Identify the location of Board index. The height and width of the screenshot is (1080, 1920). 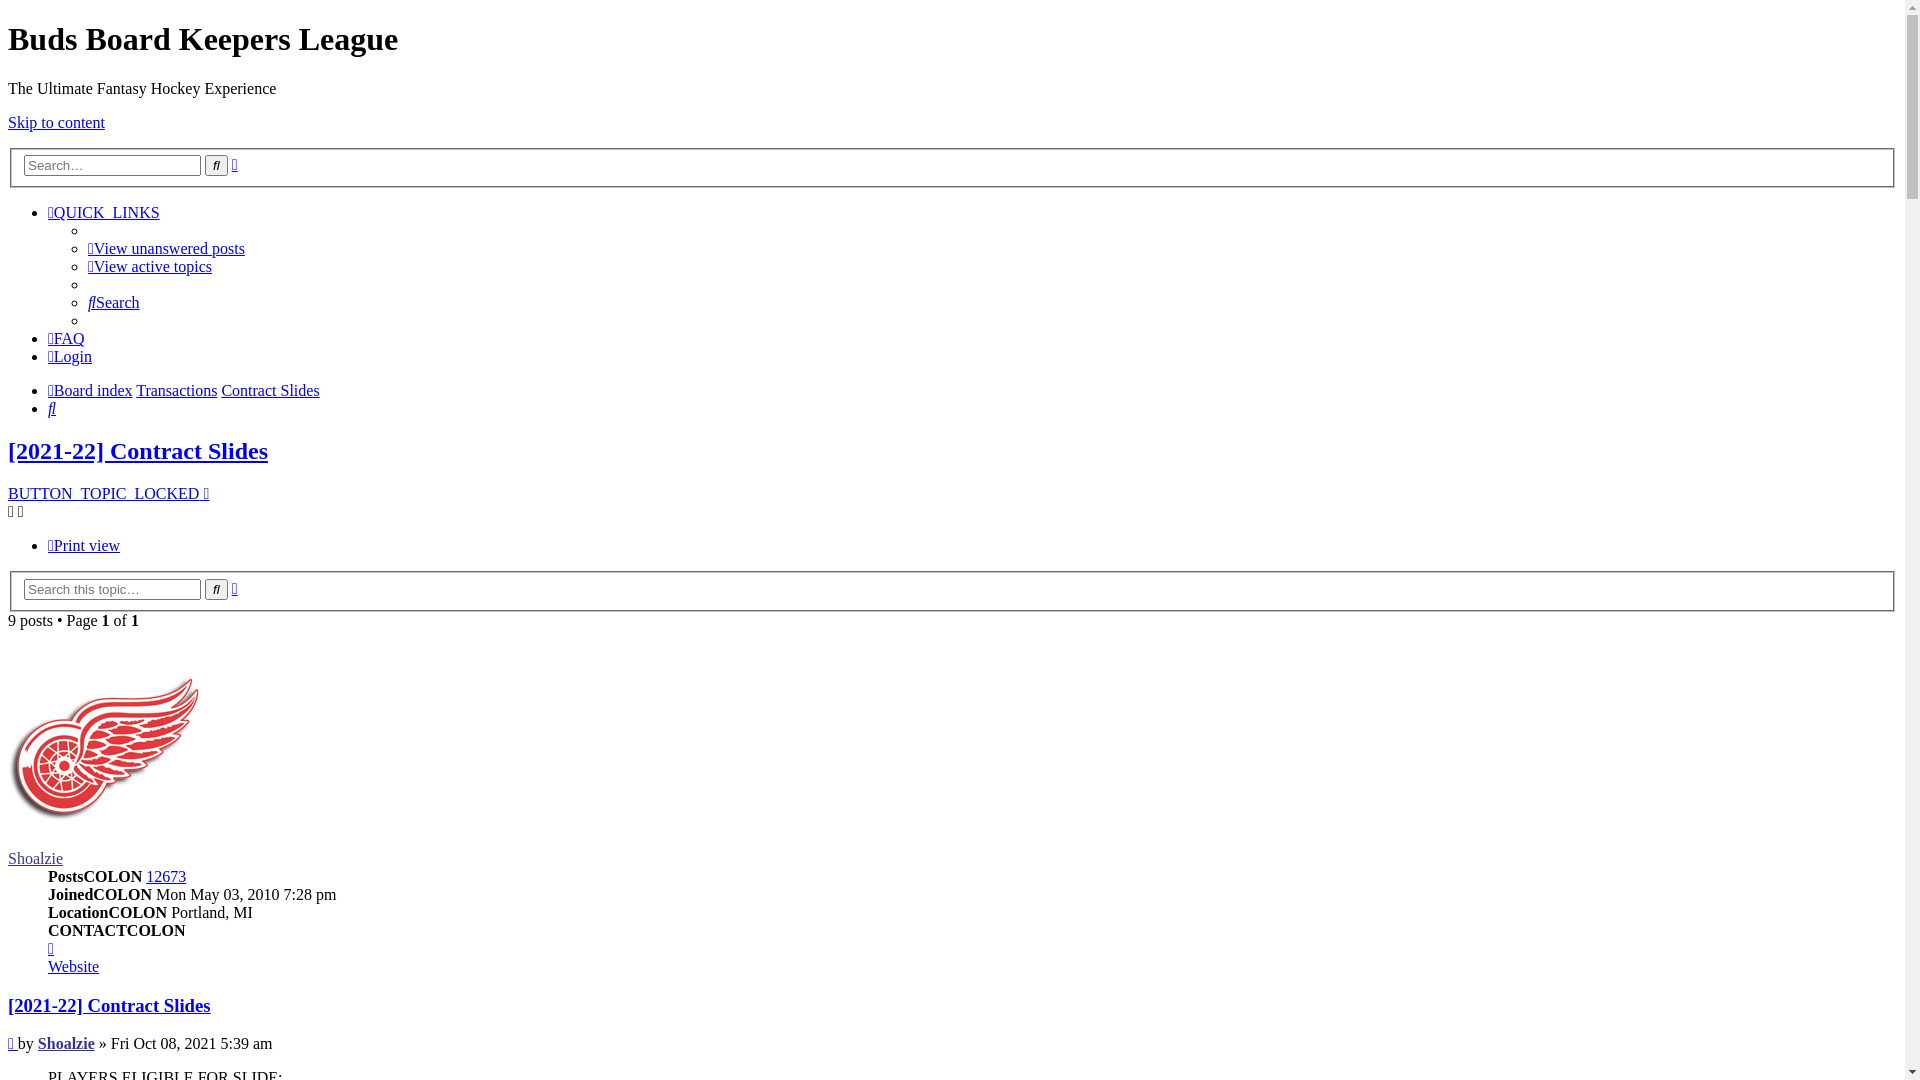
(90, 390).